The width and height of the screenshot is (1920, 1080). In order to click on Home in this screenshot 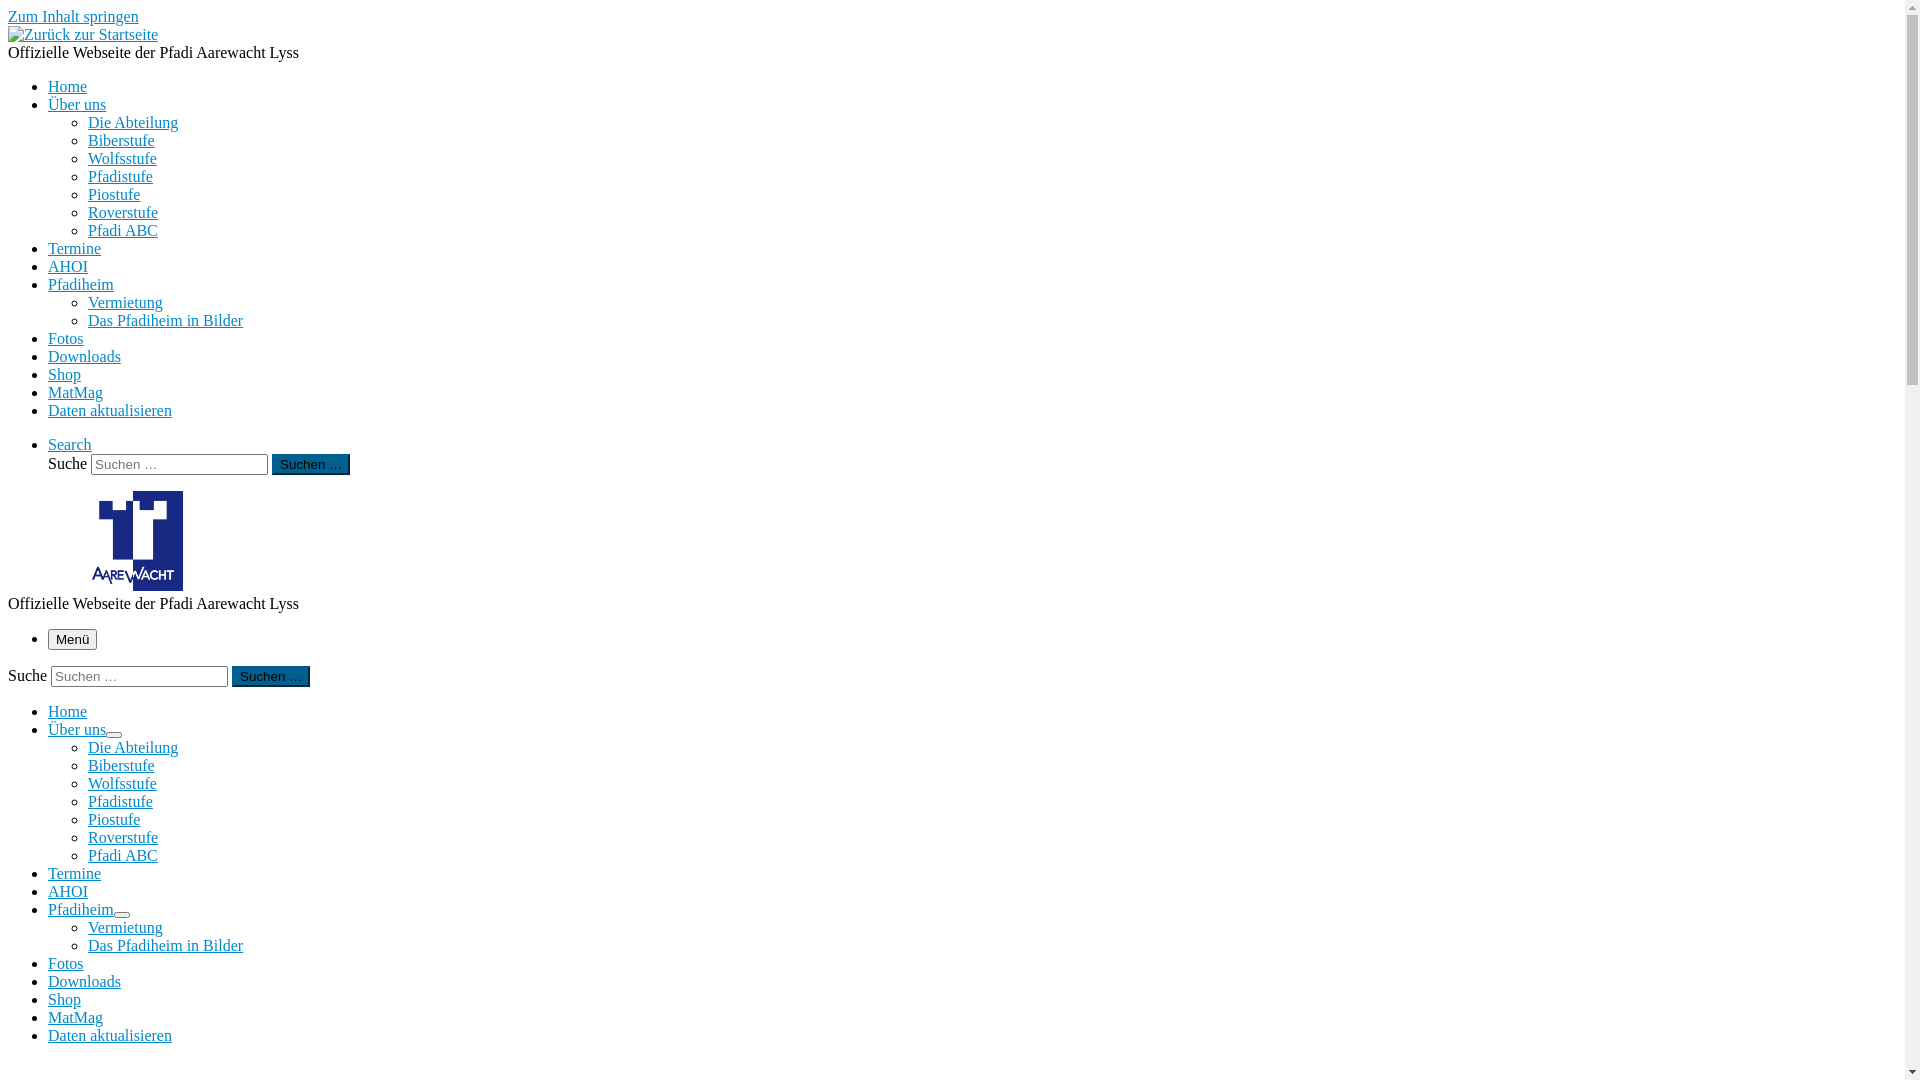, I will do `click(68, 712)`.